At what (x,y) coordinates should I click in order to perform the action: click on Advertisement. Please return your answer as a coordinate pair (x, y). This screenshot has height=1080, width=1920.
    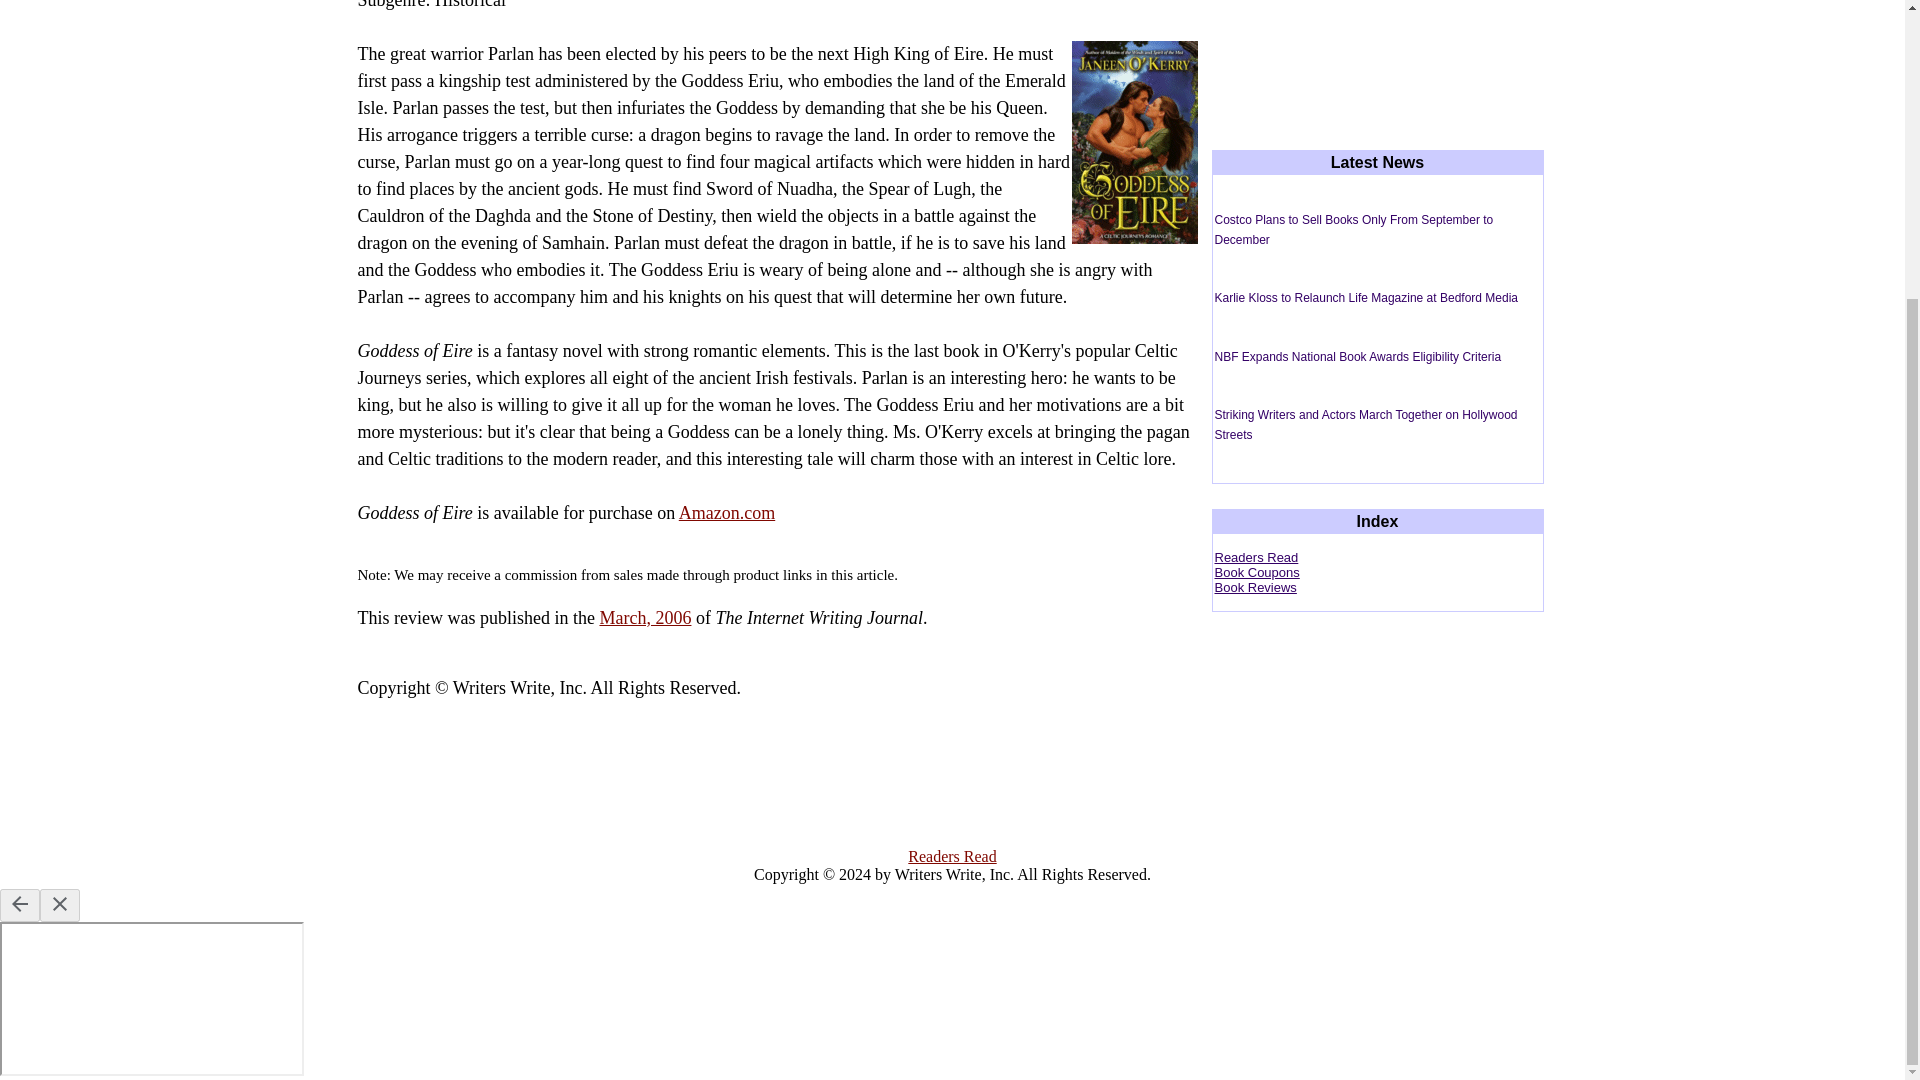
    Looking at the image, I should click on (1379, 42).